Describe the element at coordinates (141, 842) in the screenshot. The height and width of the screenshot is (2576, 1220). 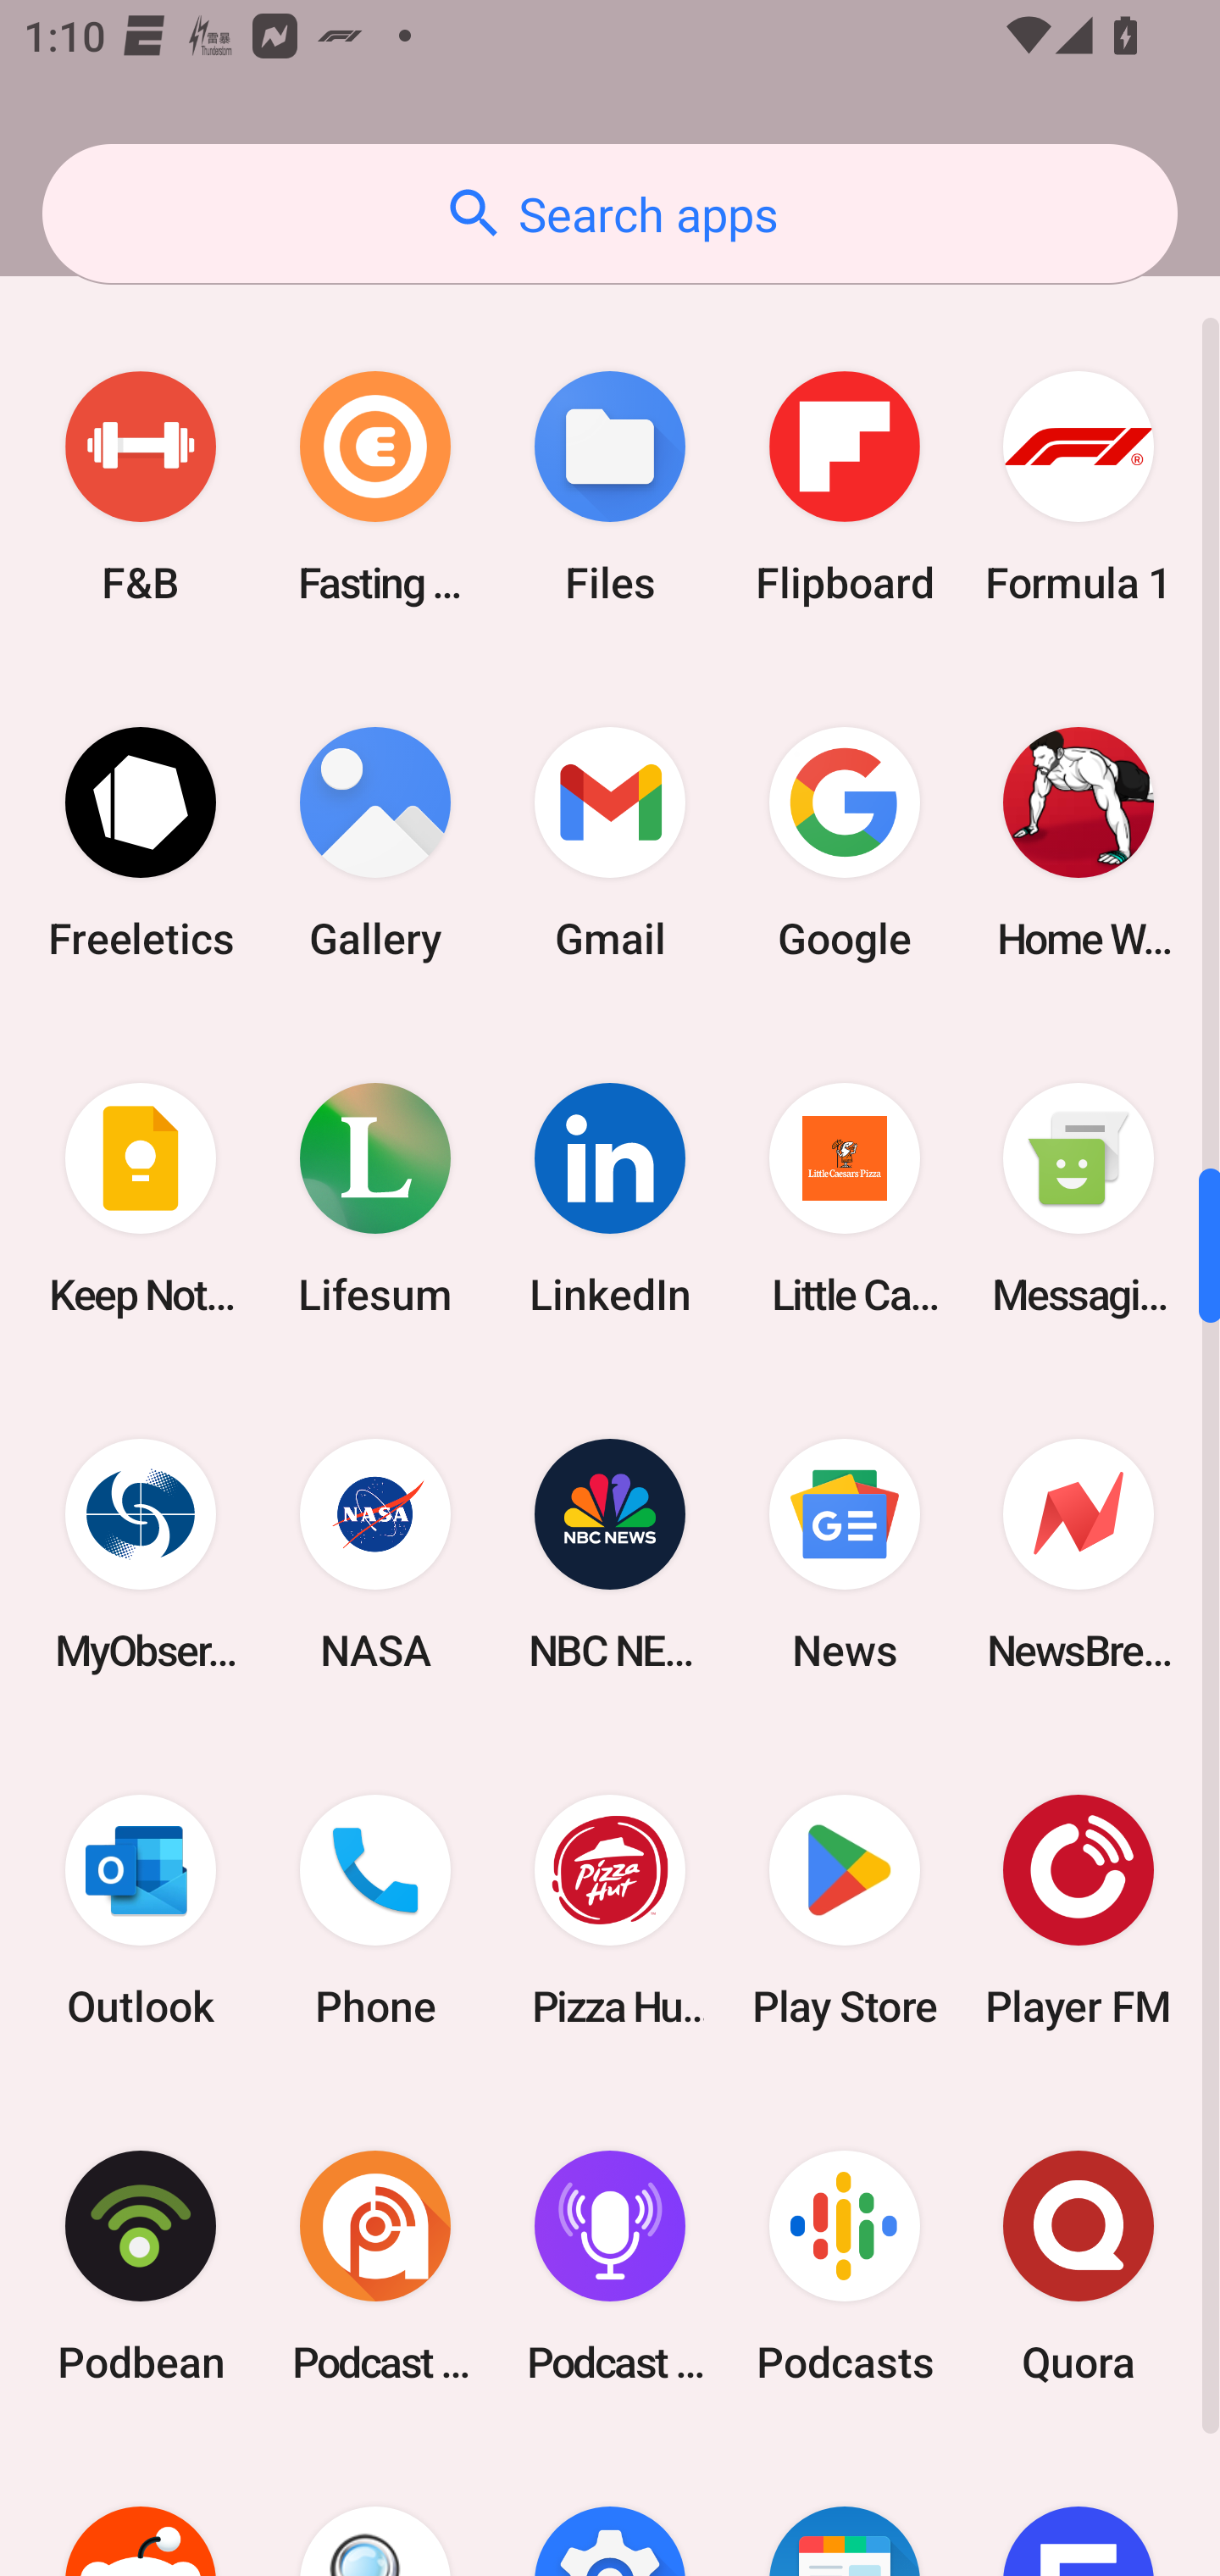
I see `Freeletics` at that location.